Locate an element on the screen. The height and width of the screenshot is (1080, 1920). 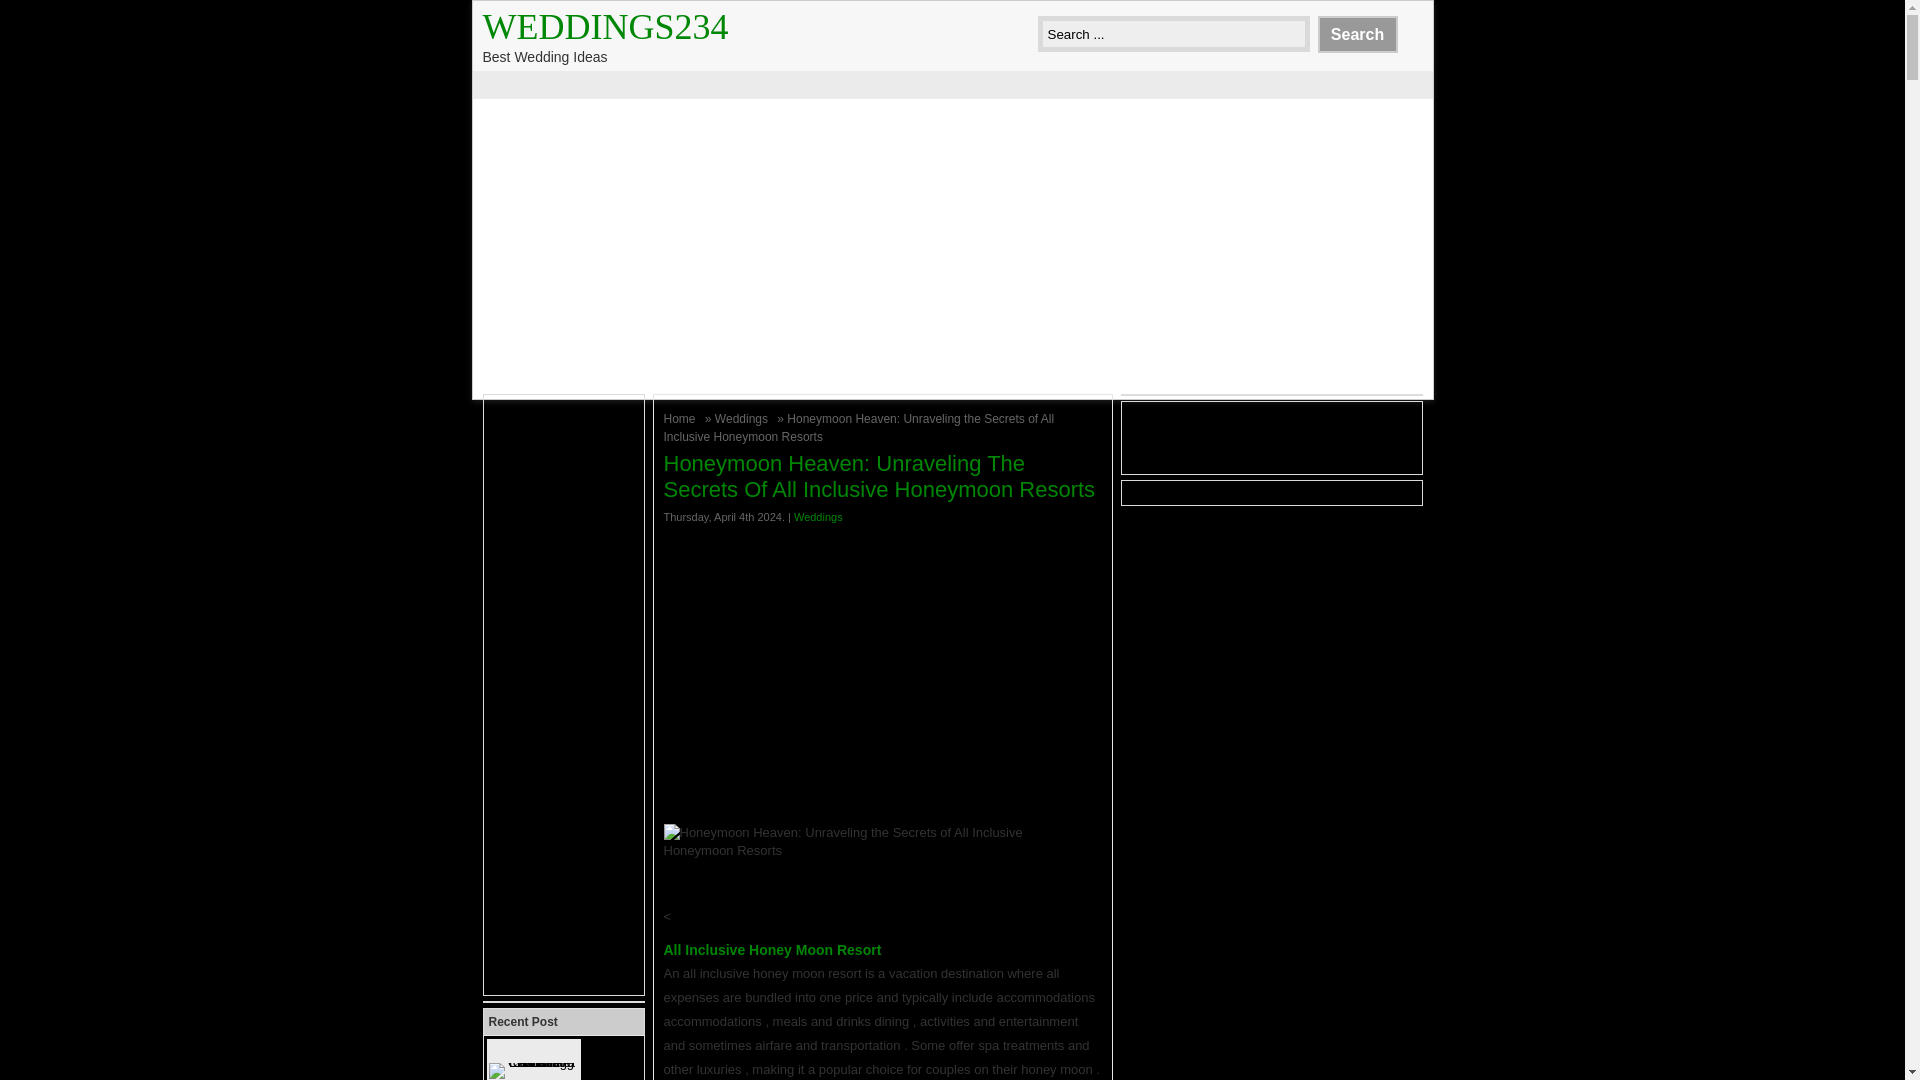
Search ...  is located at coordinates (1174, 34).